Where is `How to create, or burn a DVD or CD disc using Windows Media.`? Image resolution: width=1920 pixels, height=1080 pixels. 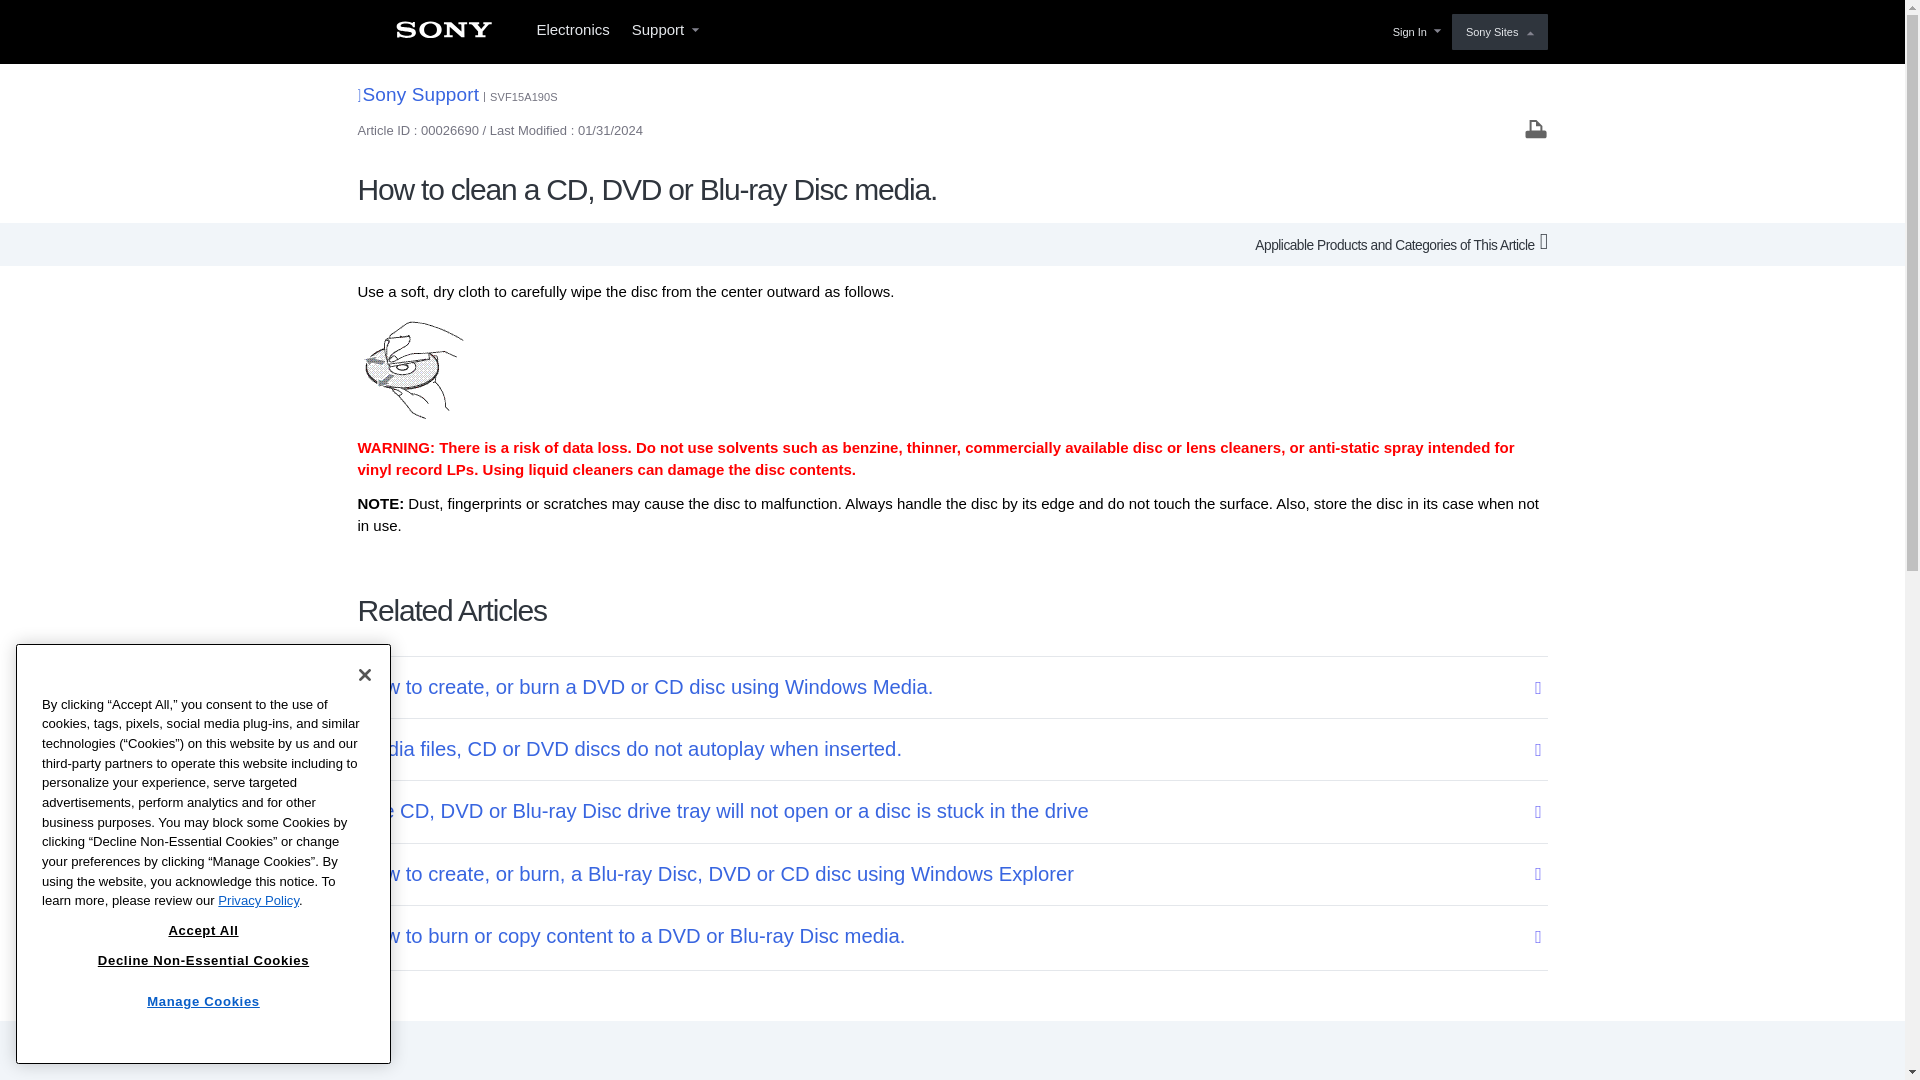
How to create, or burn a DVD or CD disc using Windows Media. is located at coordinates (939, 687).